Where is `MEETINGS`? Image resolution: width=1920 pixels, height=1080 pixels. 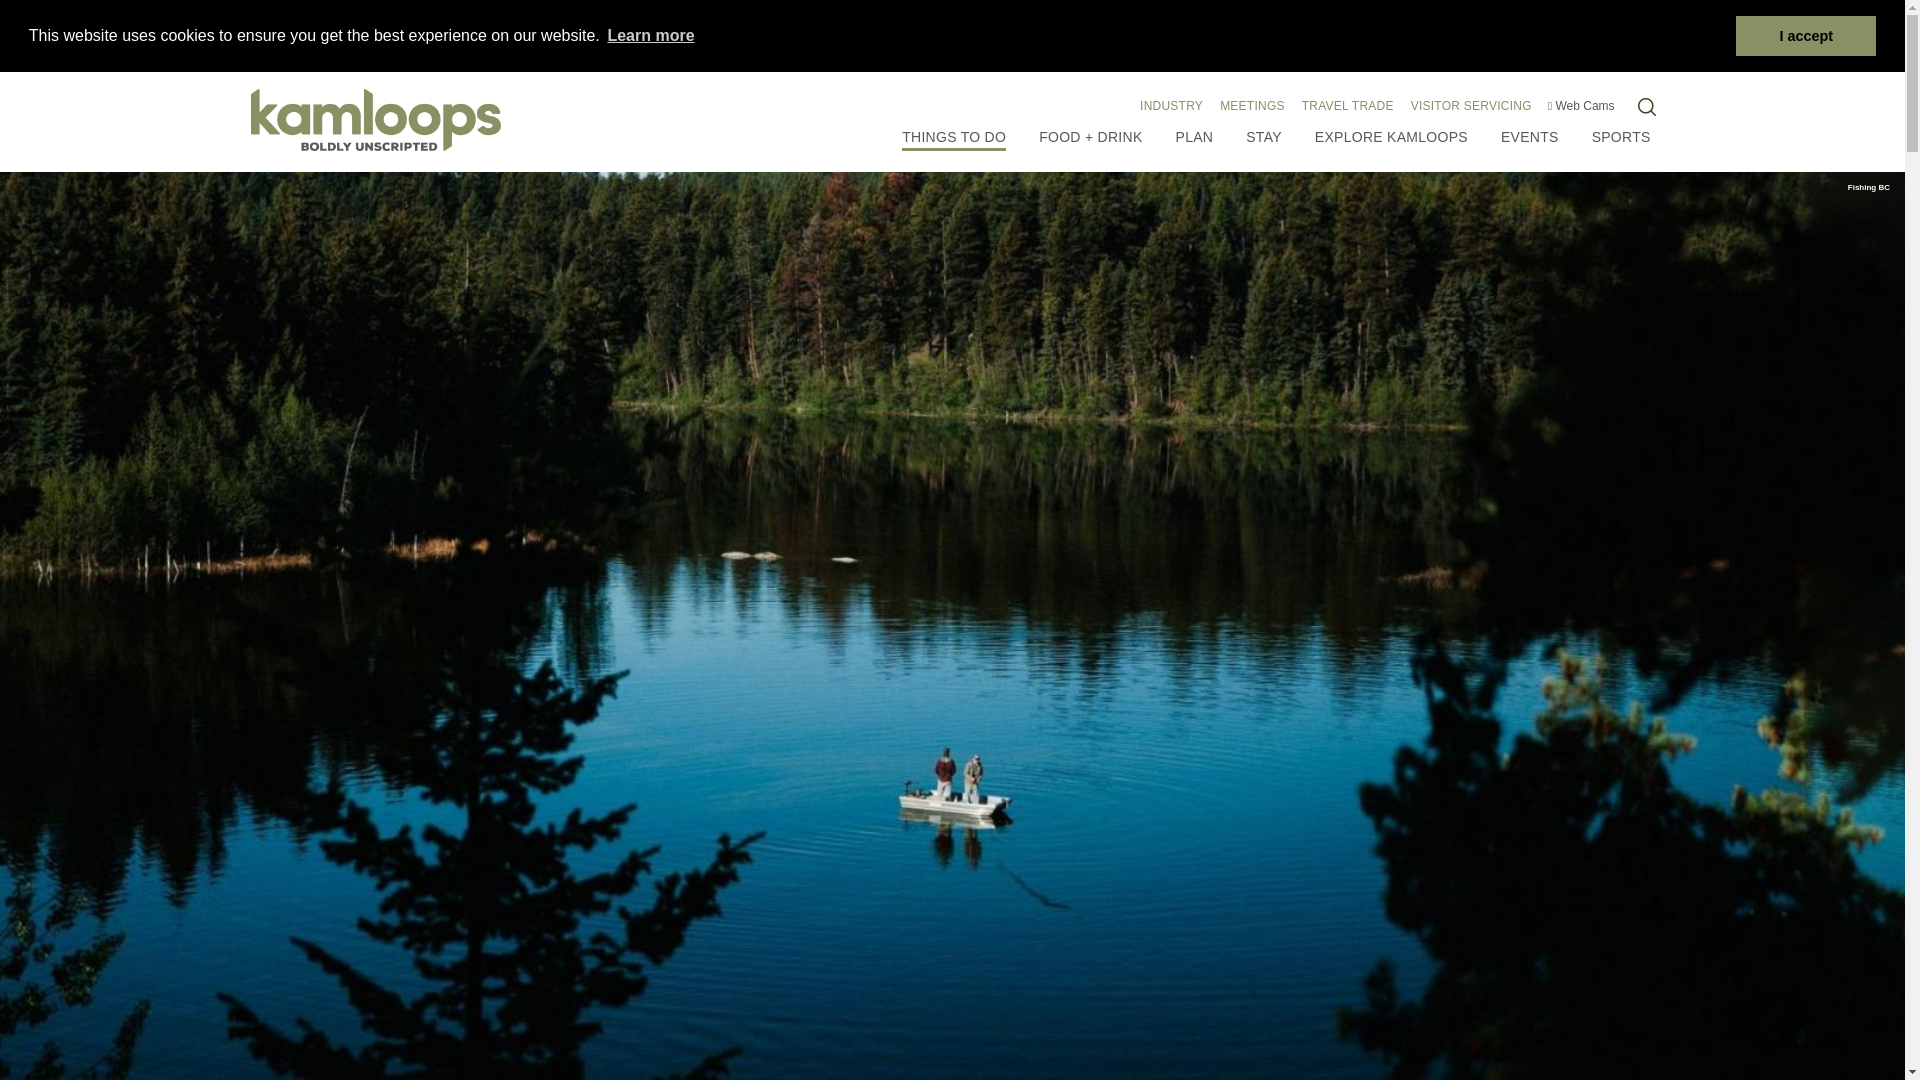
MEETINGS is located at coordinates (1252, 103).